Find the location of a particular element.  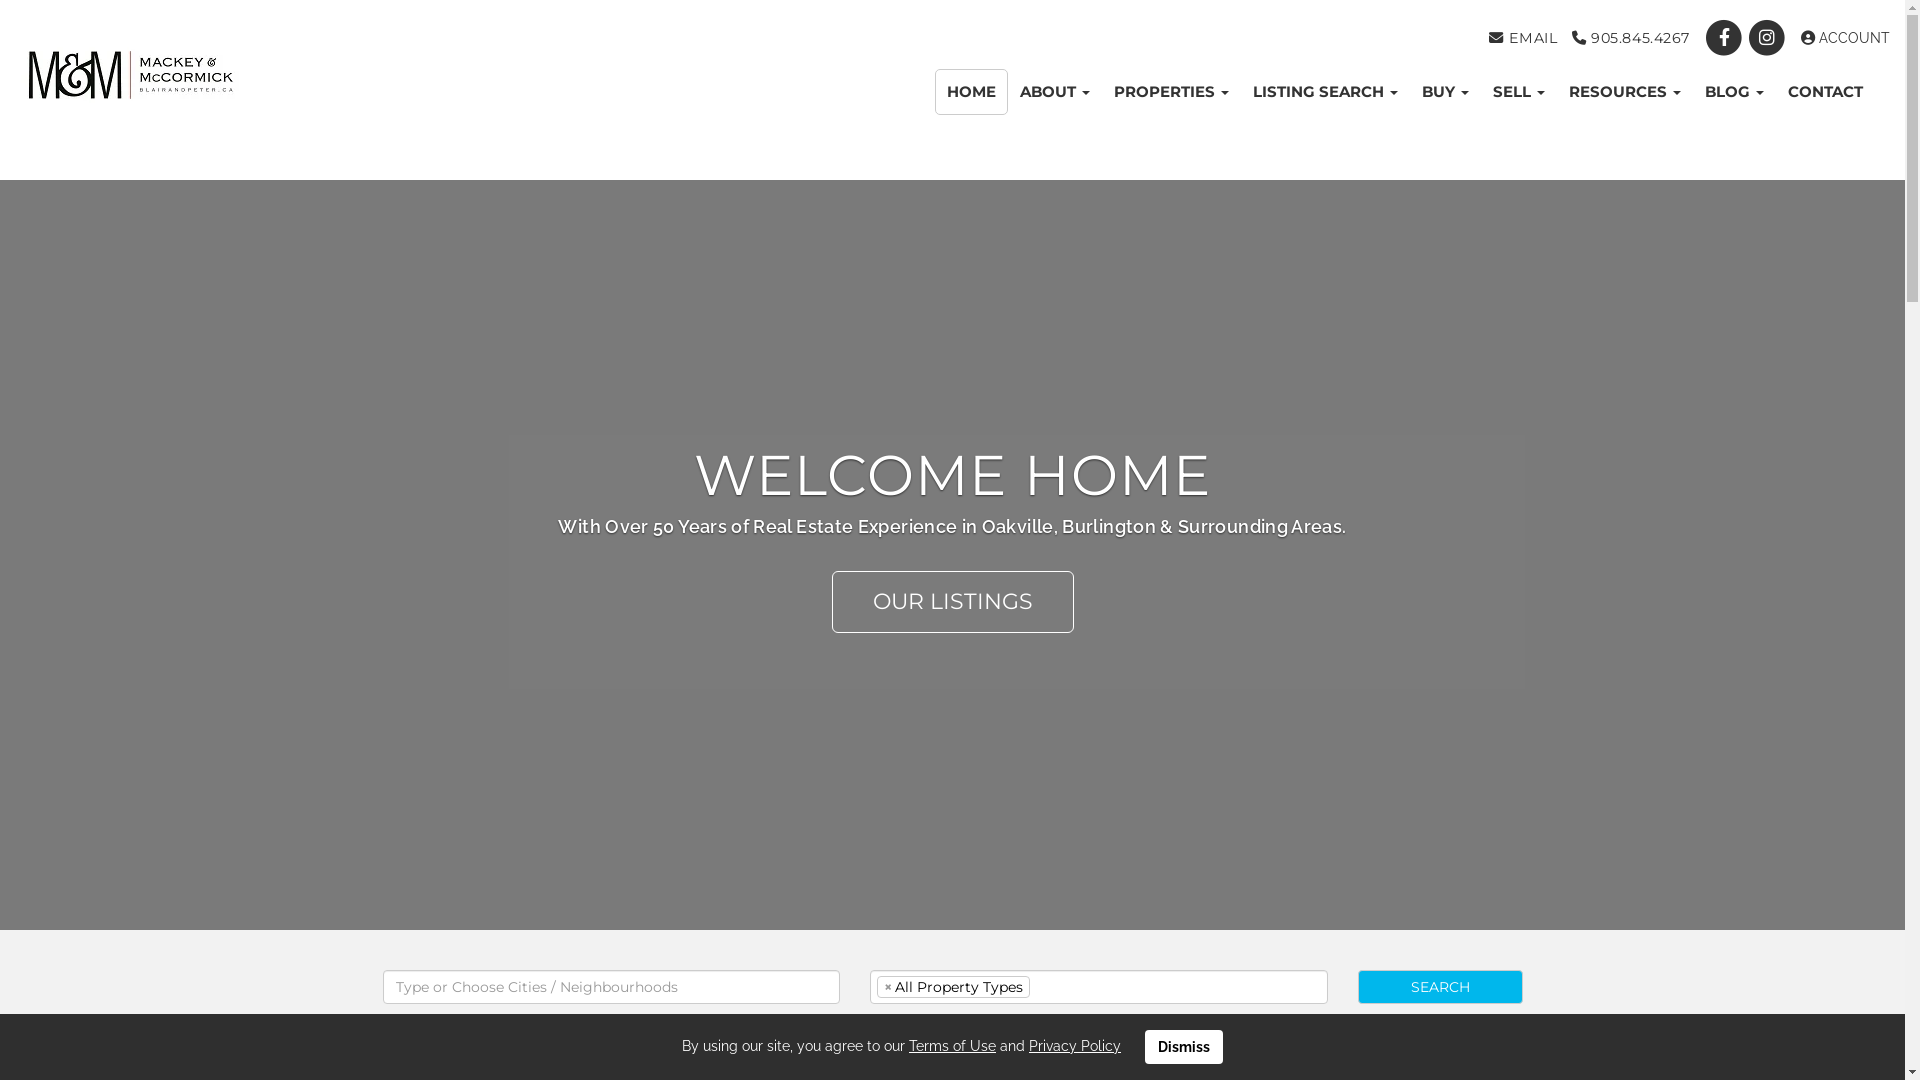

EMAIL is located at coordinates (1523, 38).